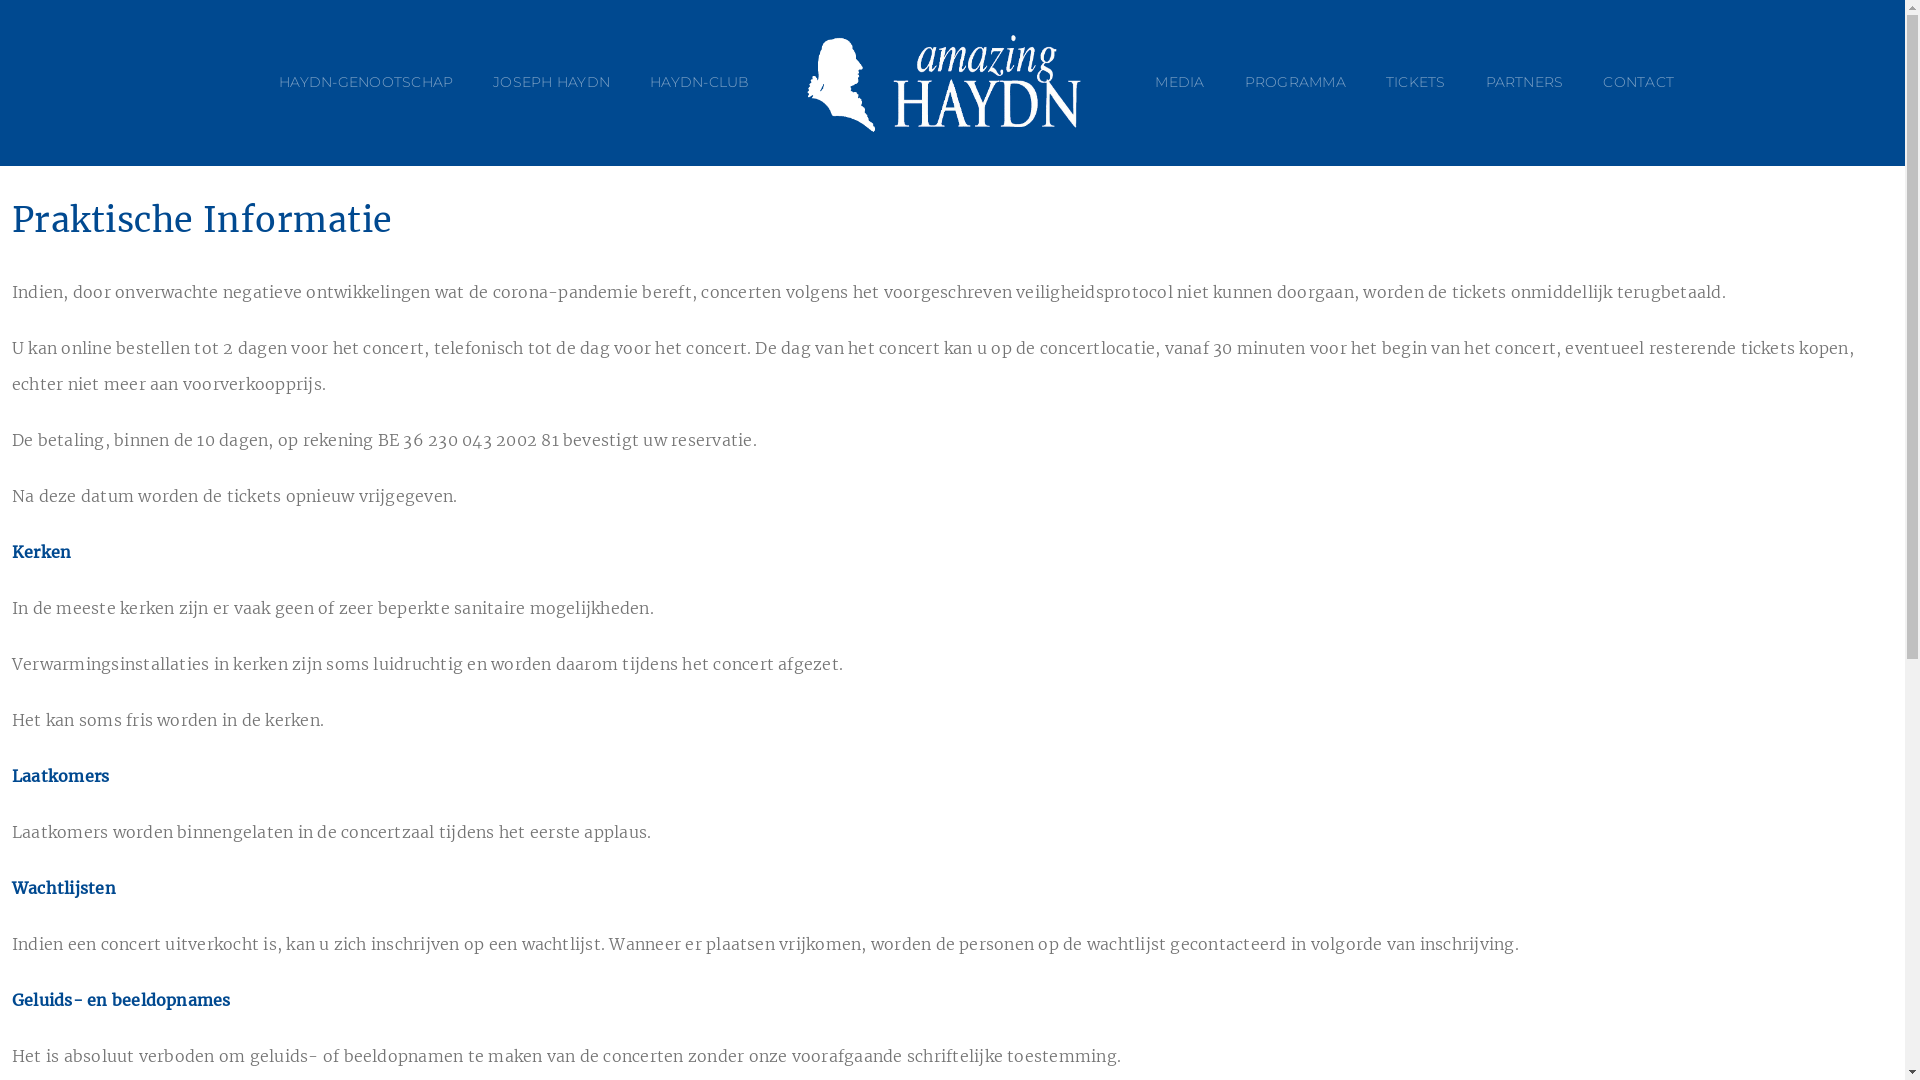  I want to click on PARTNERS, so click(1525, 83).